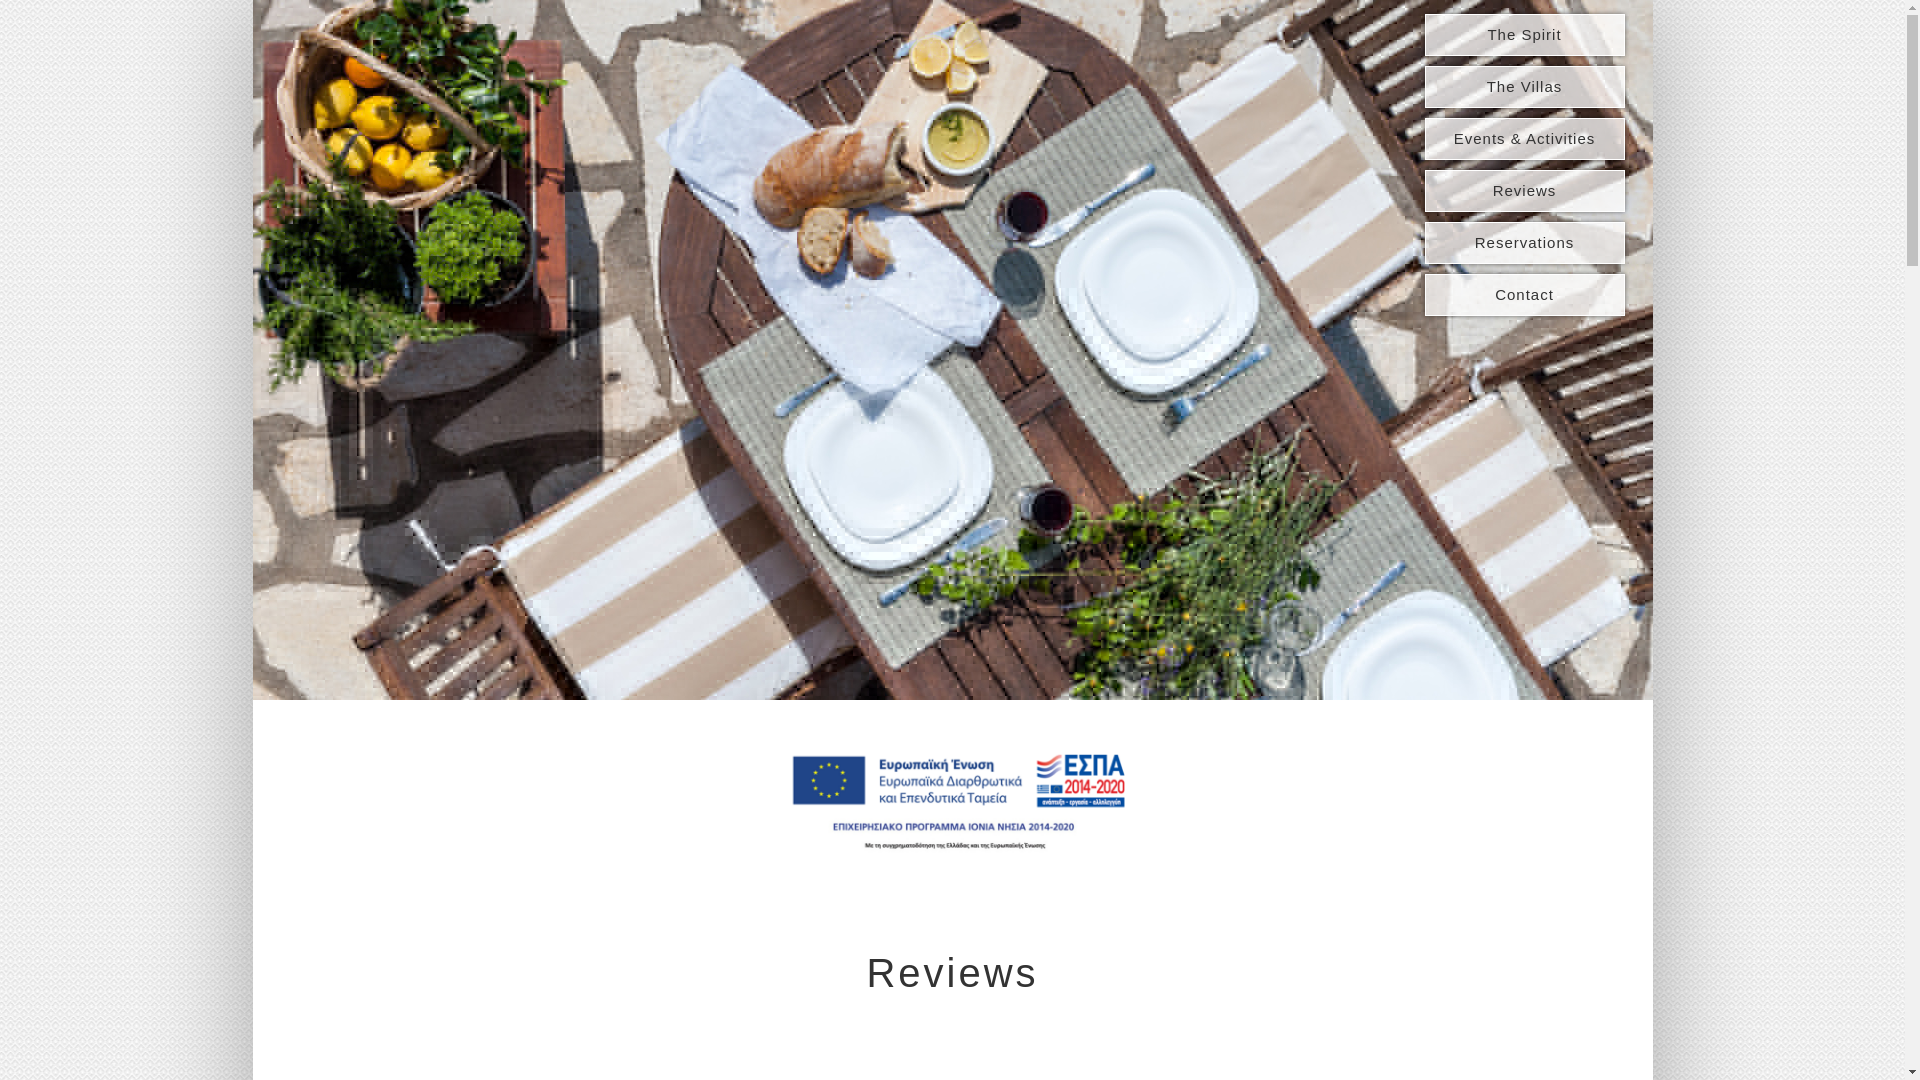 The height and width of the screenshot is (1080, 1920). I want to click on Contact, so click(1524, 295).